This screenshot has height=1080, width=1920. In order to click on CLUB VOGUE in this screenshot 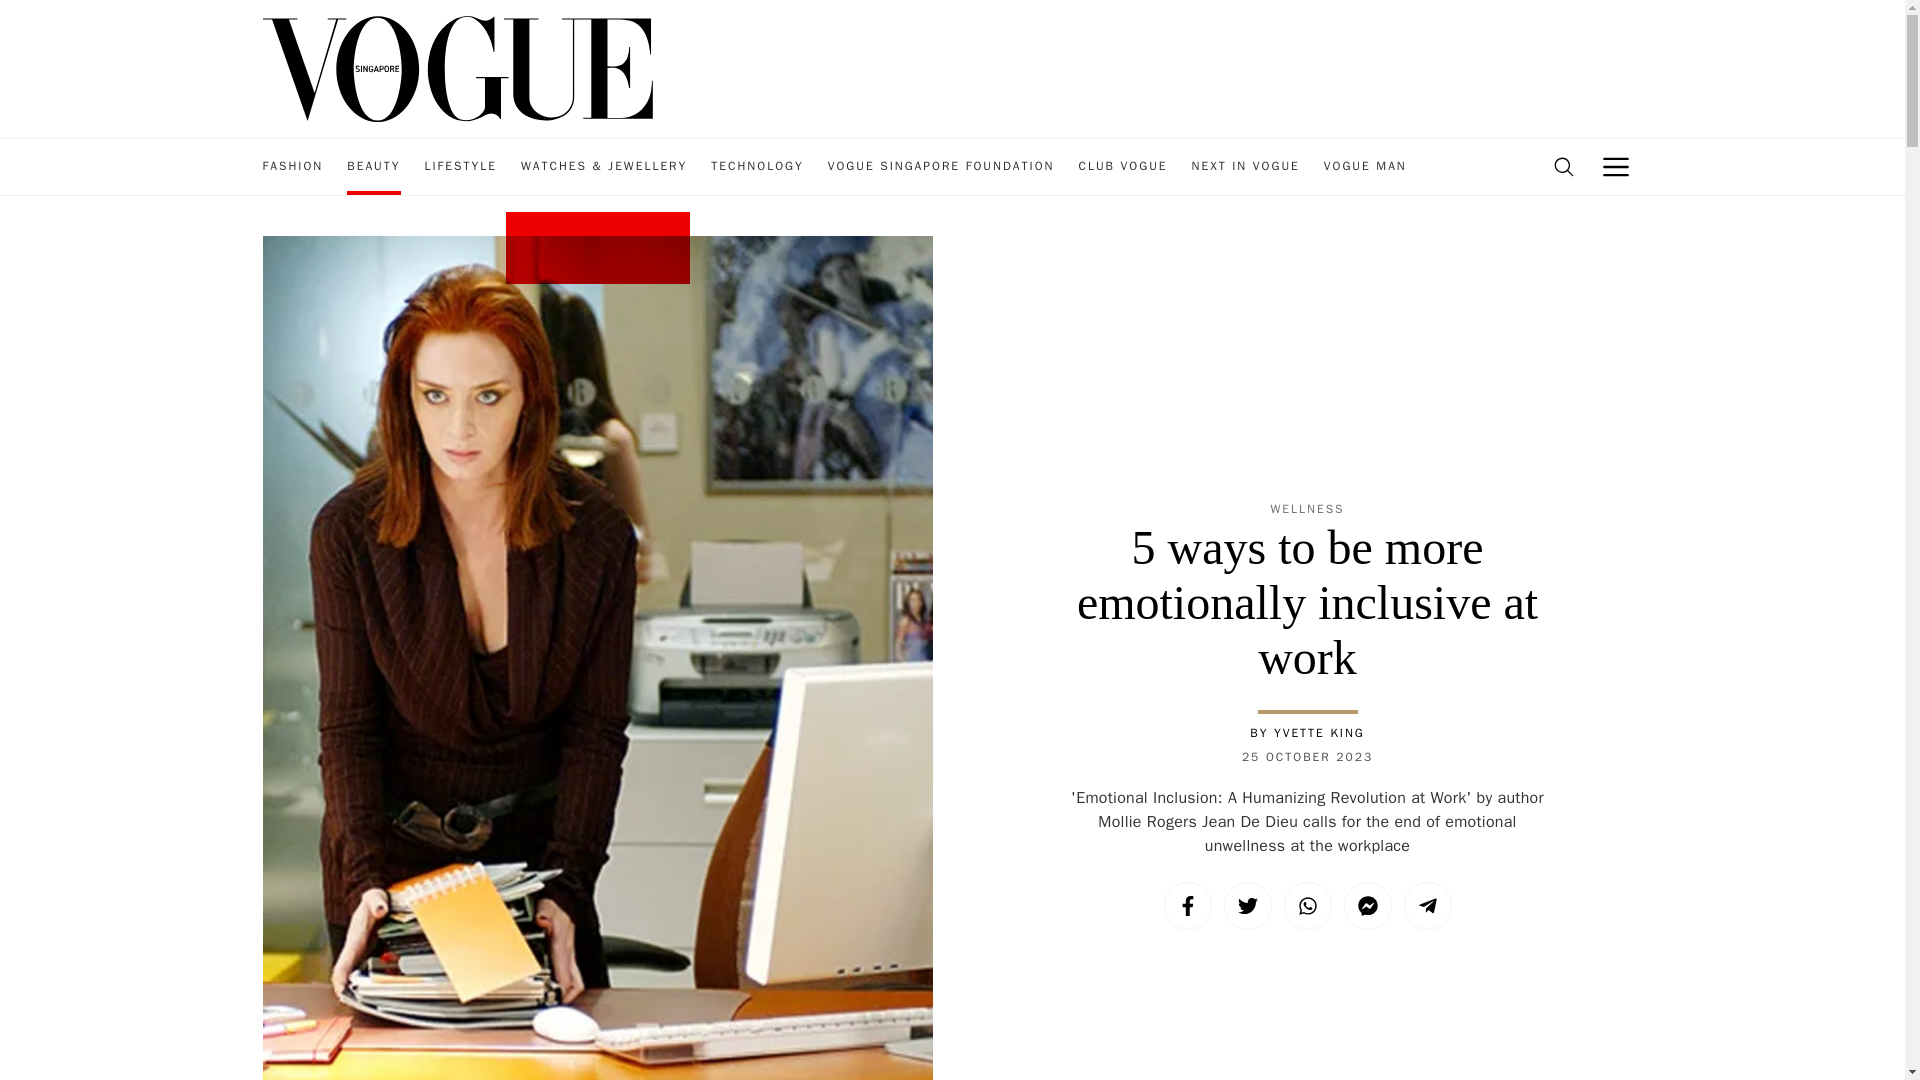, I will do `click(1122, 167)`.